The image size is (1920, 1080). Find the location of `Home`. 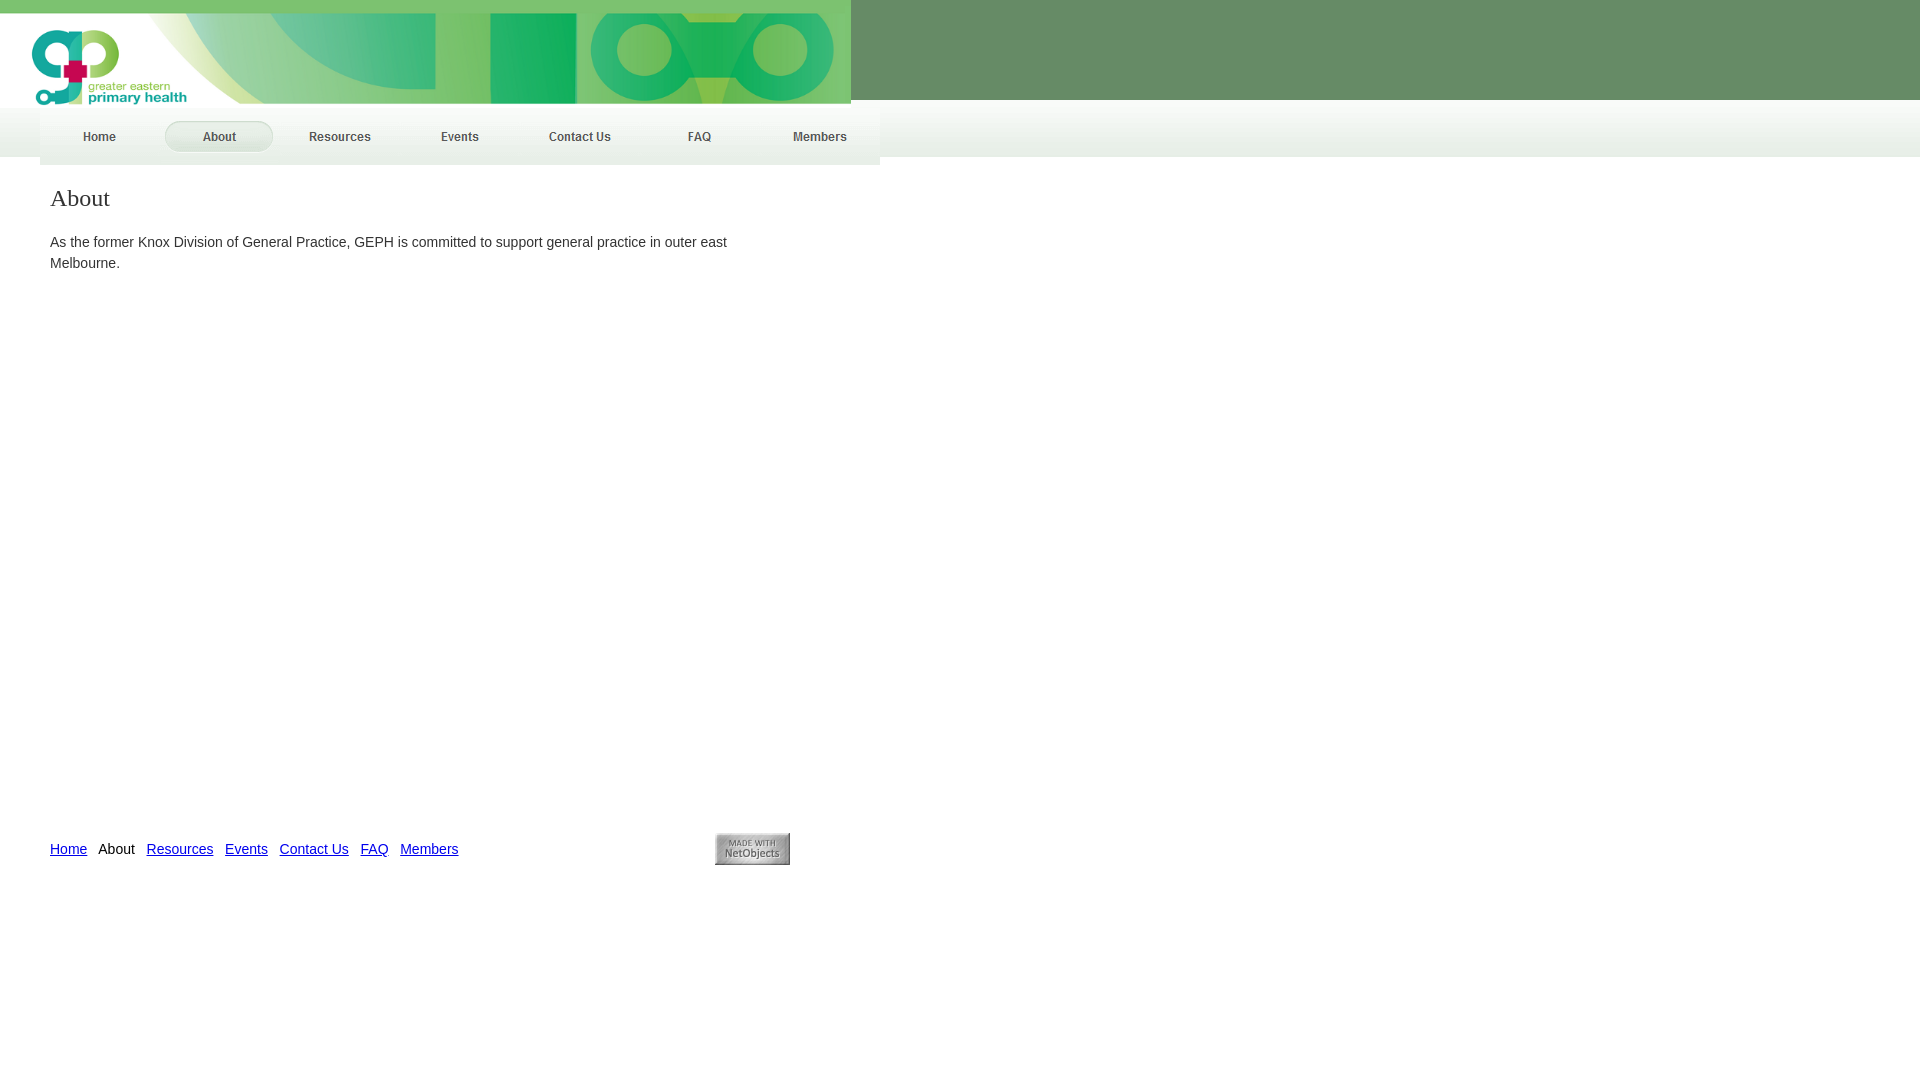

Home is located at coordinates (100, 136).